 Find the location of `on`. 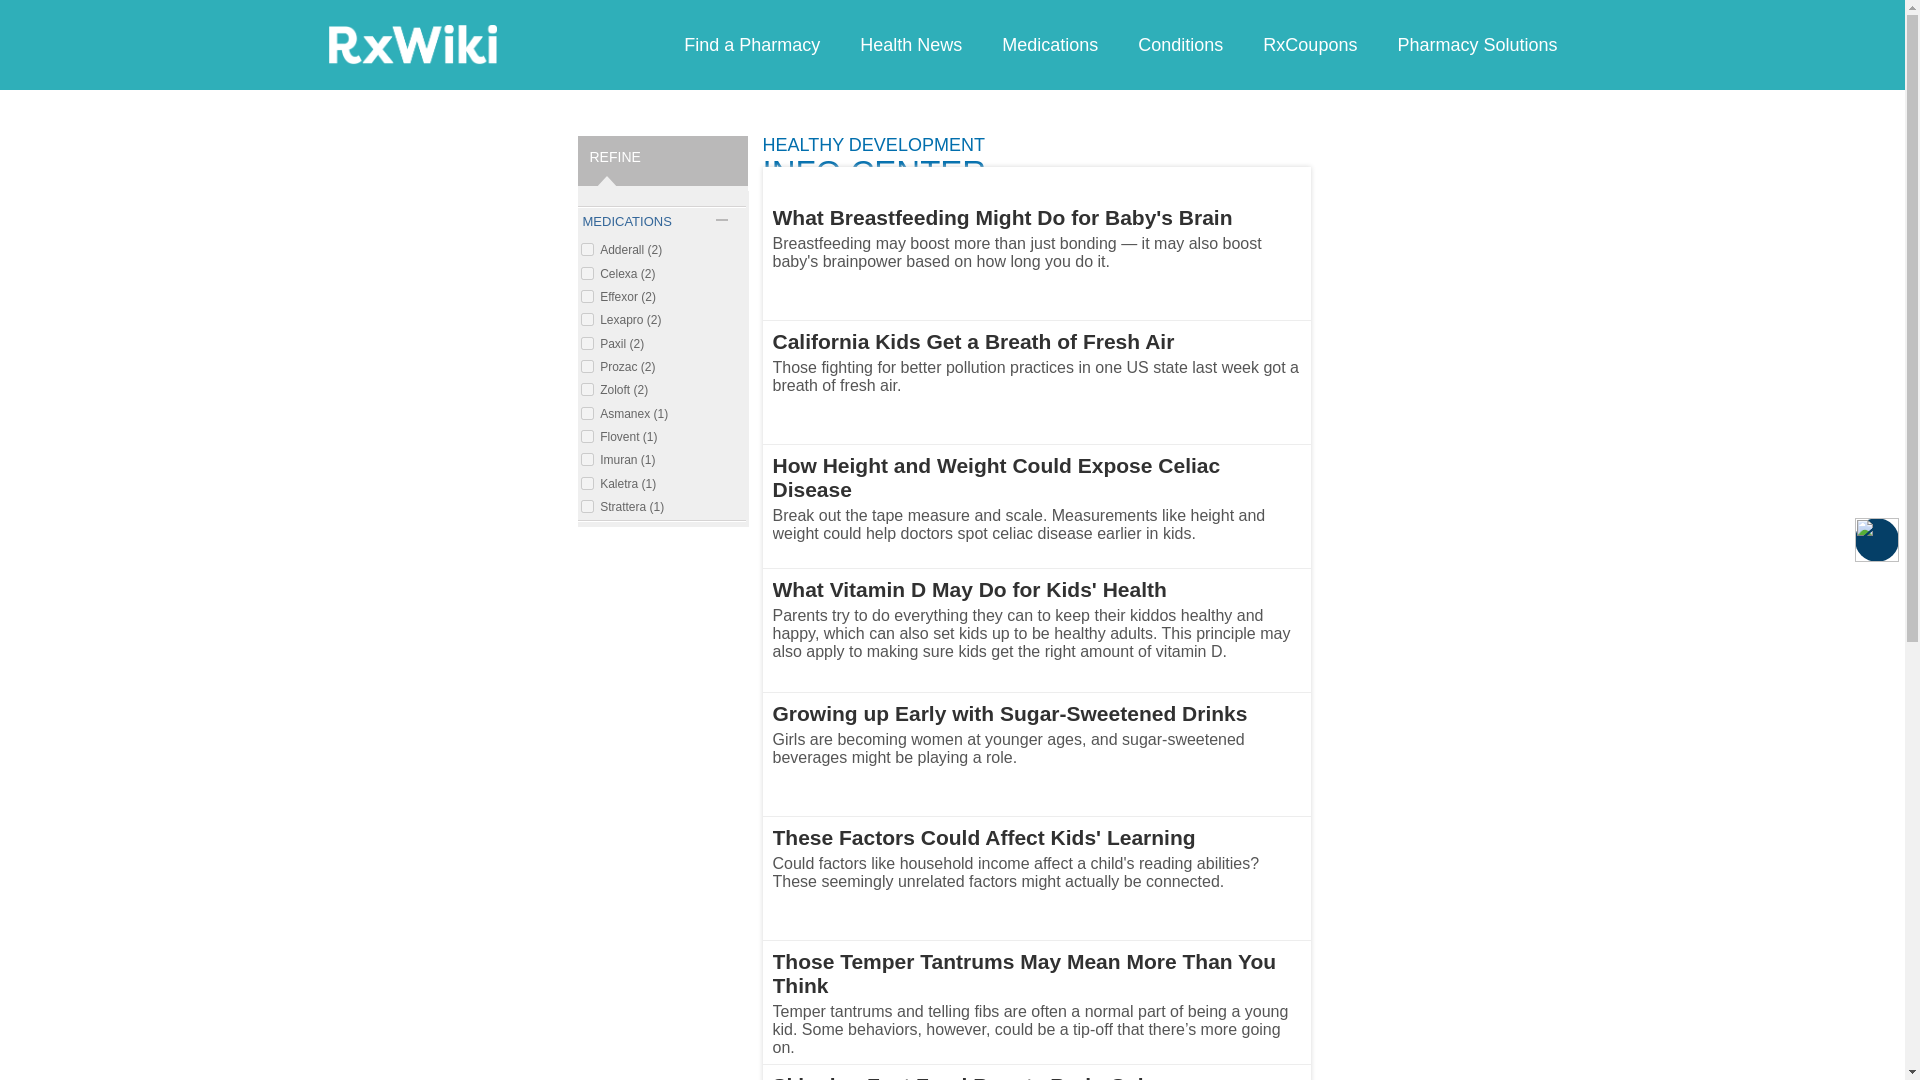

on is located at coordinates (586, 390).